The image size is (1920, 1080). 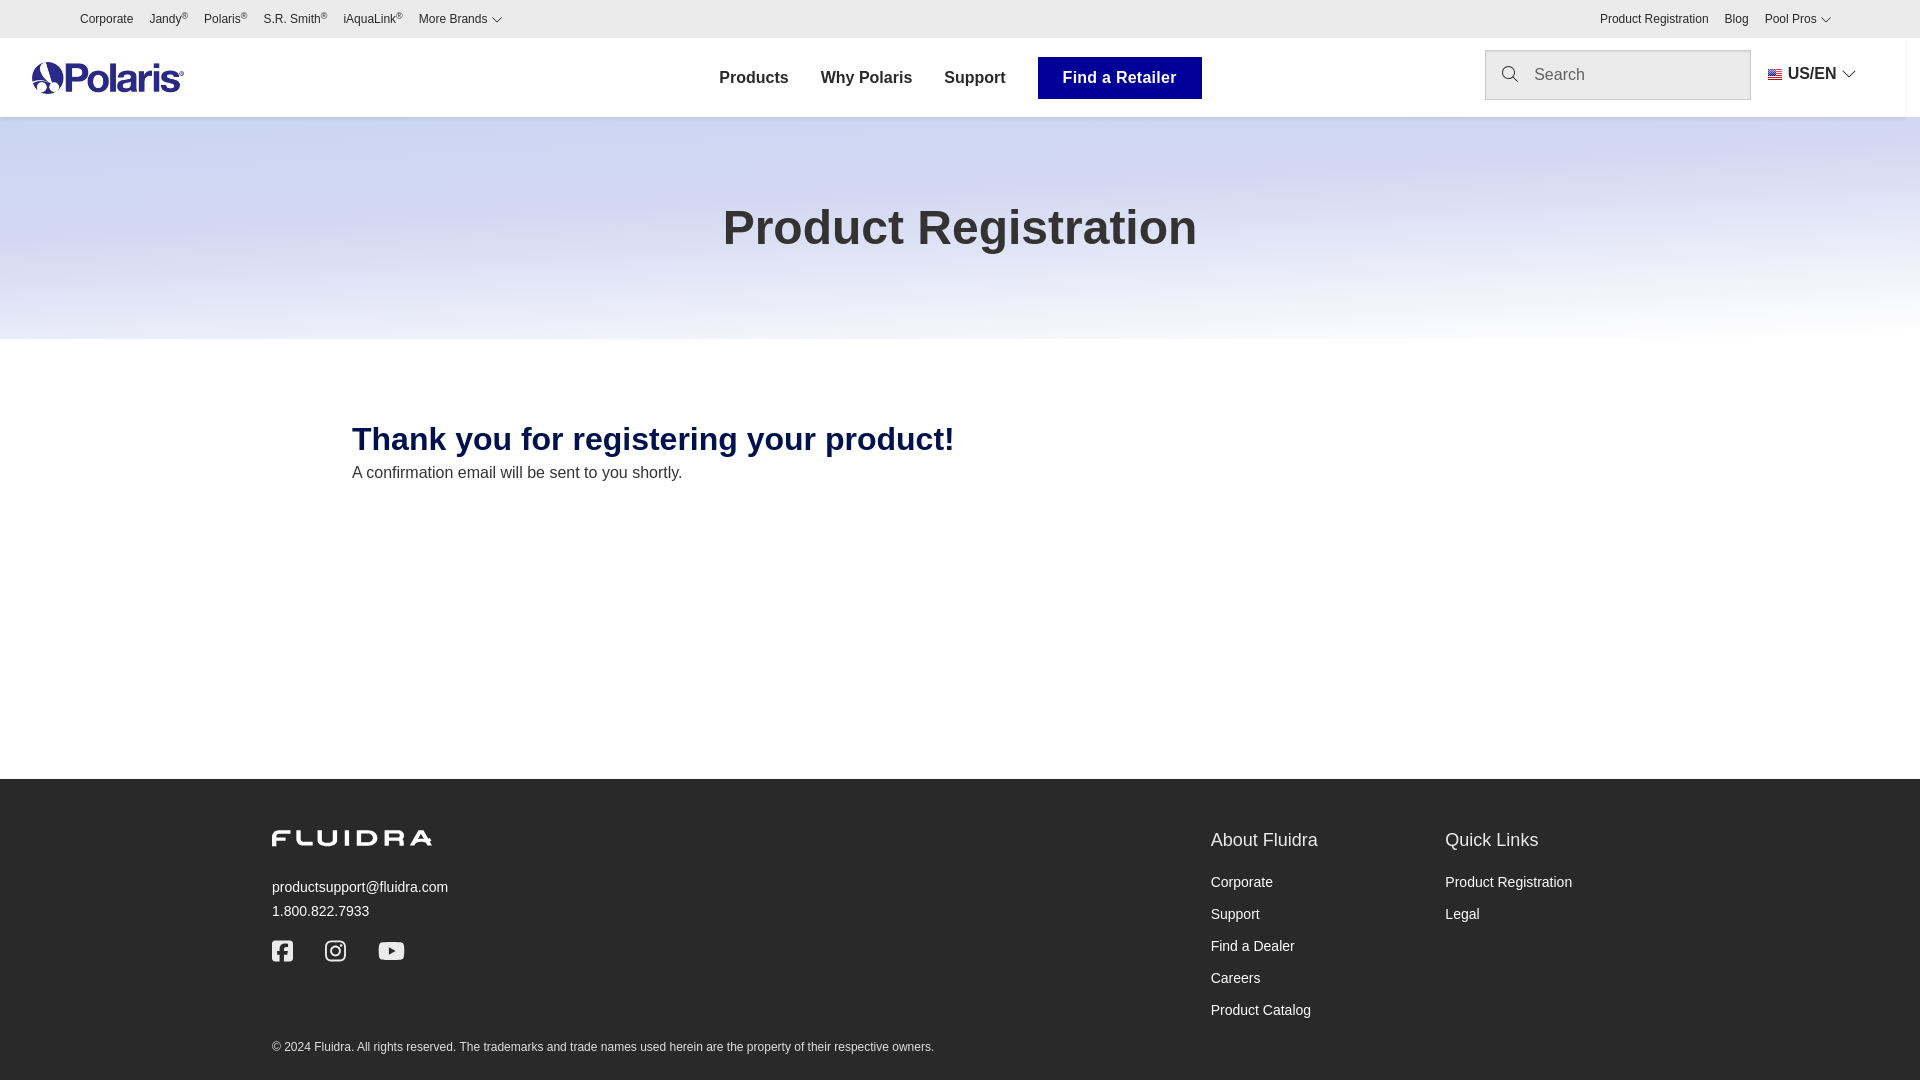 What do you see at coordinates (1736, 18) in the screenshot?
I see `Blog` at bounding box center [1736, 18].